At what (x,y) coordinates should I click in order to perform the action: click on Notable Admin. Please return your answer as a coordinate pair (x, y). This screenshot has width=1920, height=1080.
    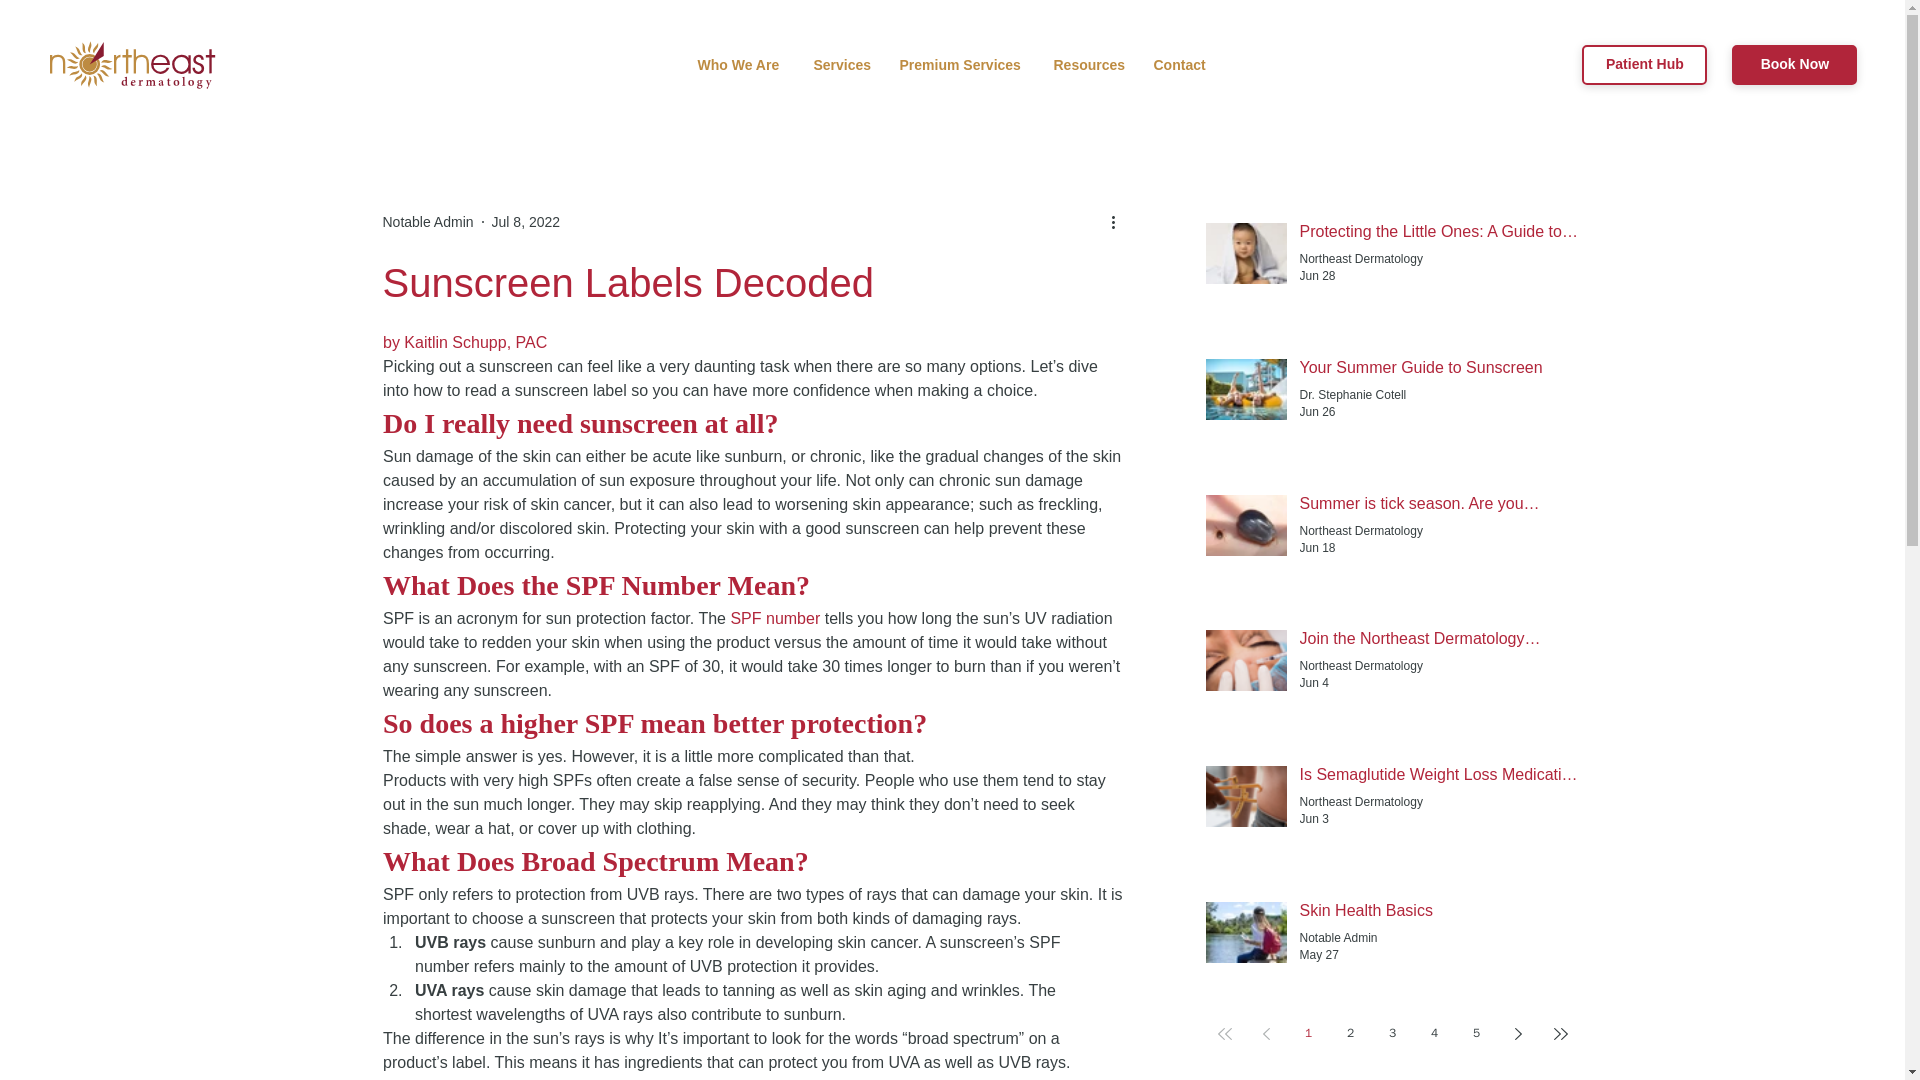
    Looking at the image, I should click on (1338, 938).